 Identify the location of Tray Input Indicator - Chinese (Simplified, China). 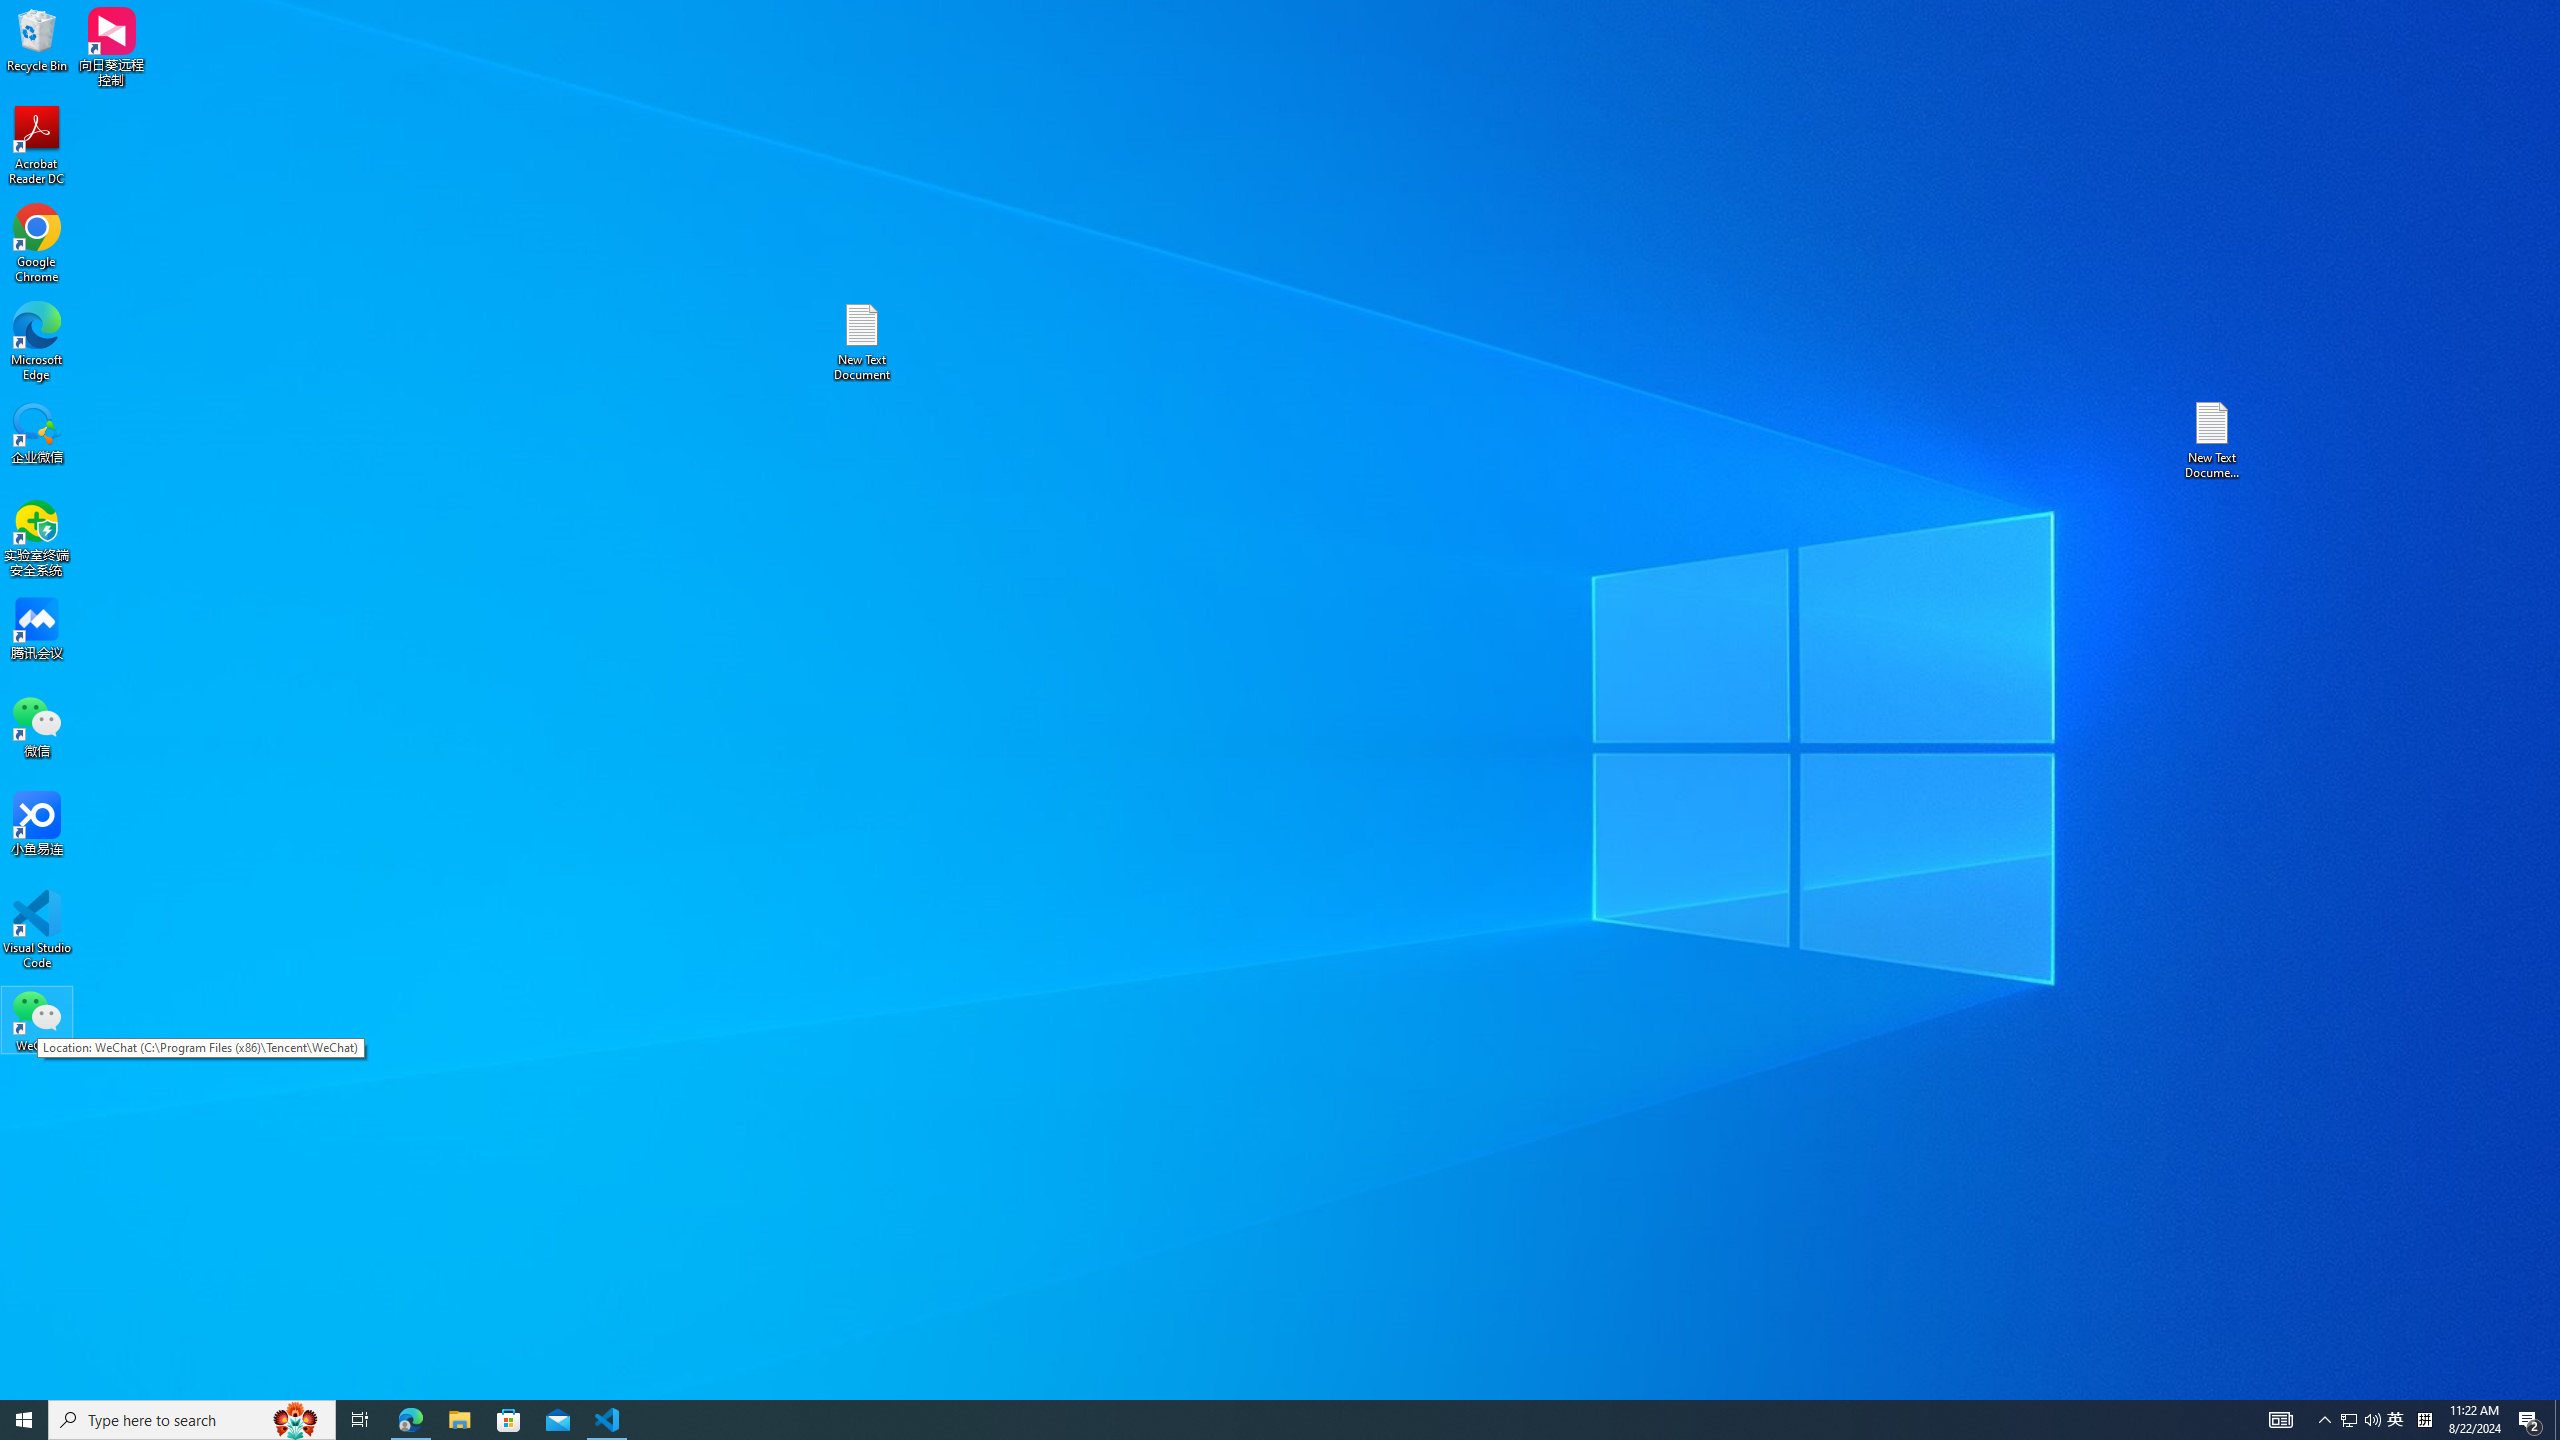
(2424, 1420).